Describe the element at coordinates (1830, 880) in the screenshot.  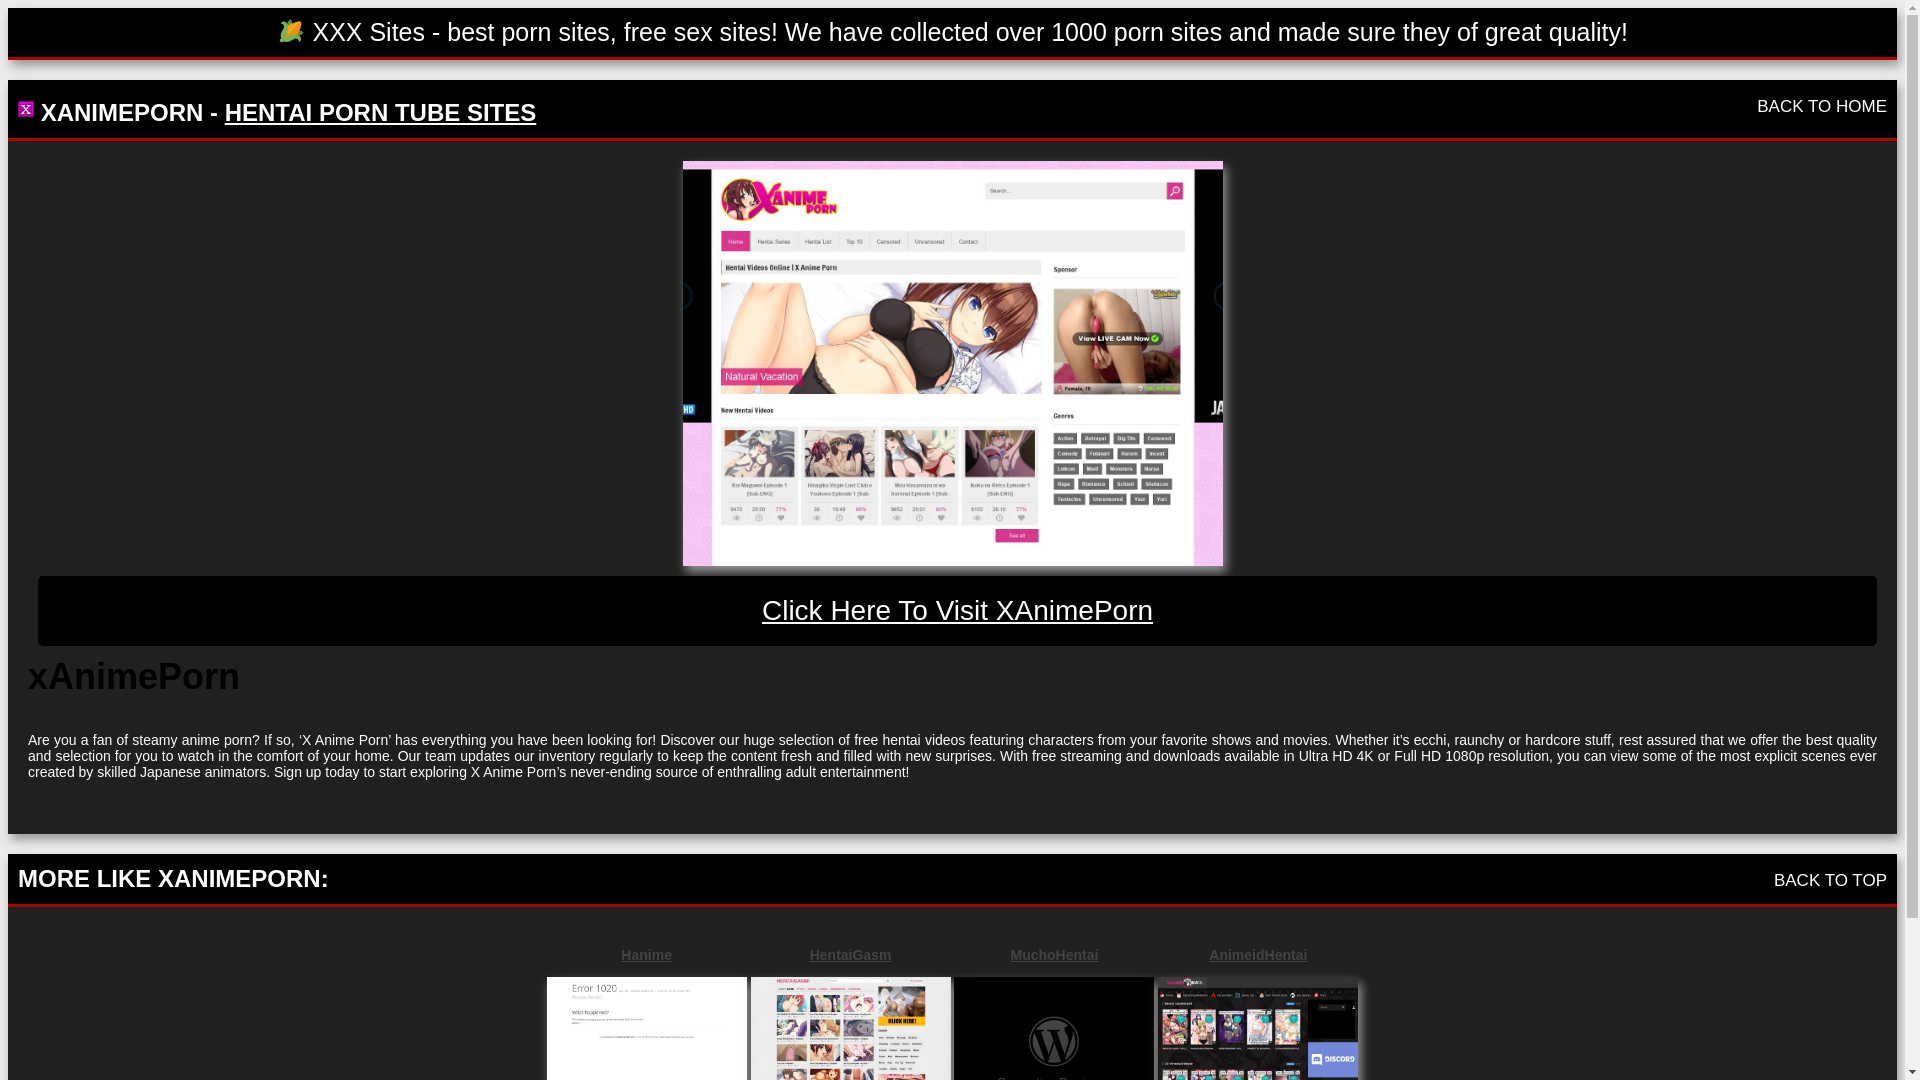
I see `BACK TO TOP` at that location.